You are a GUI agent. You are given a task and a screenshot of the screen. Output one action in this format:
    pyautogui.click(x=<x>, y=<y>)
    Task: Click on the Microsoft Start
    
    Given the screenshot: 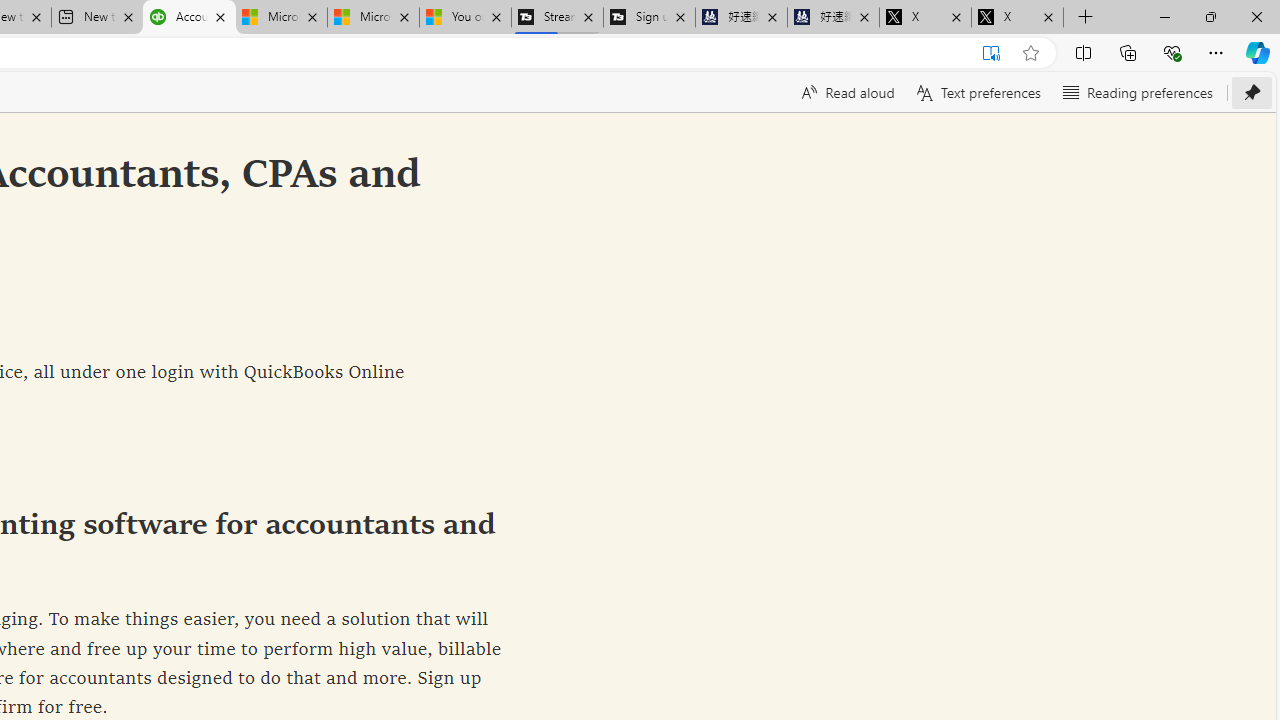 What is the action you would take?
    pyautogui.click(x=372, y=18)
    